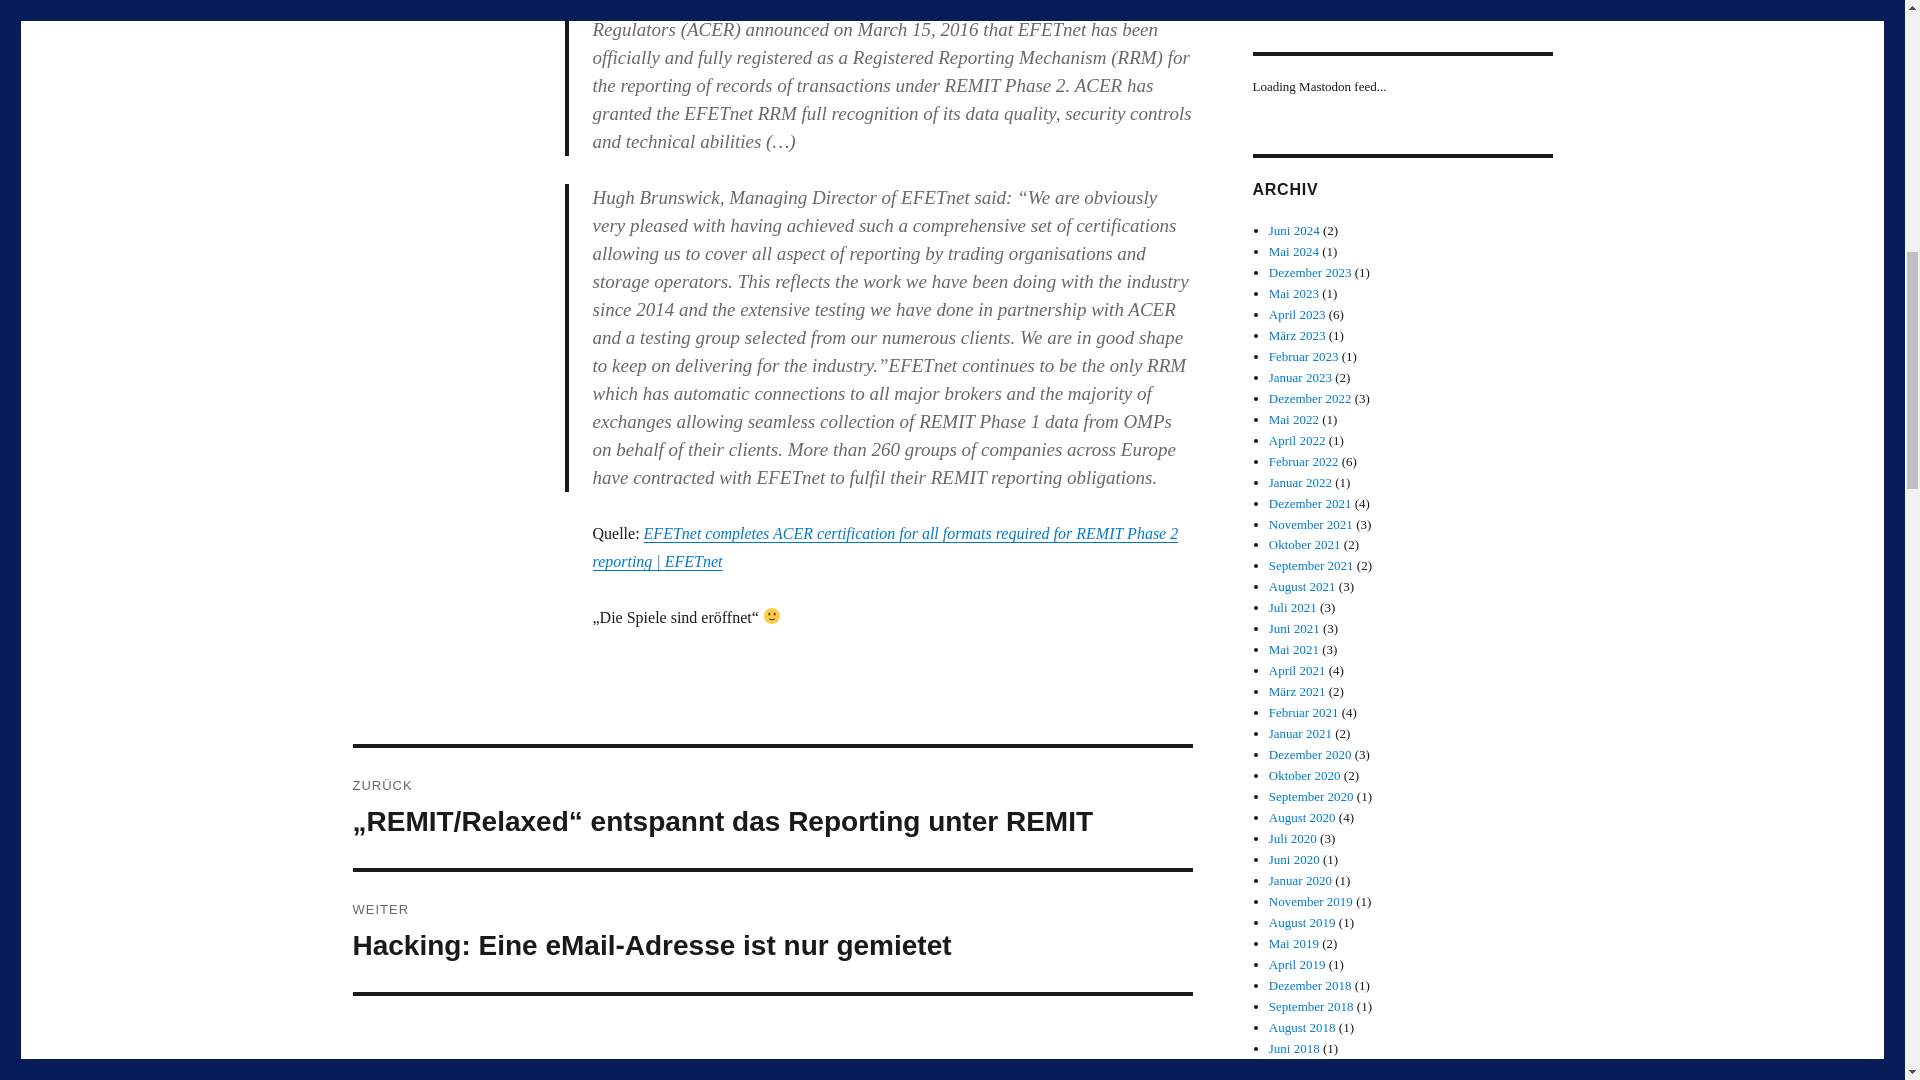 The width and height of the screenshot is (1920, 1080). Describe the element at coordinates (1294, 294) in the screenshot. I see `Mai 2023` at that location.